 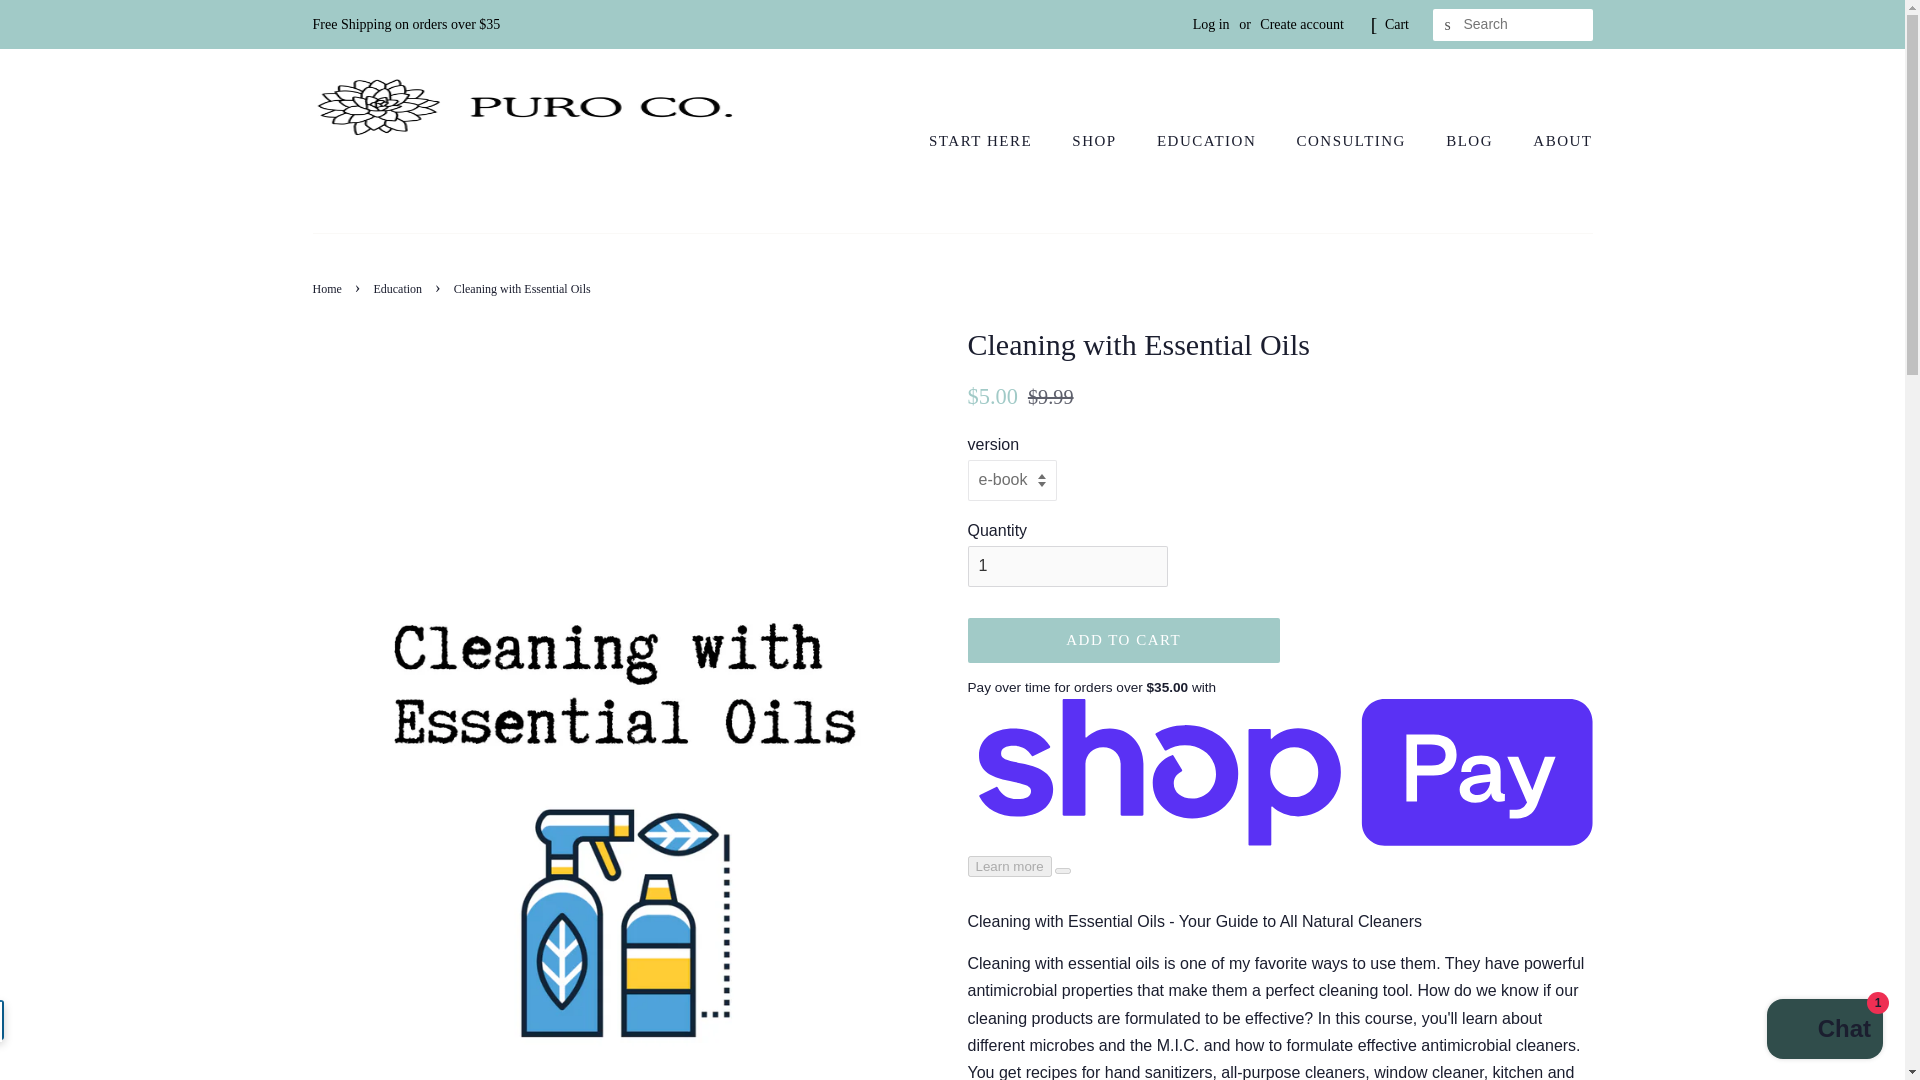 I want to click on Create account, so click(x=1302, y=24).